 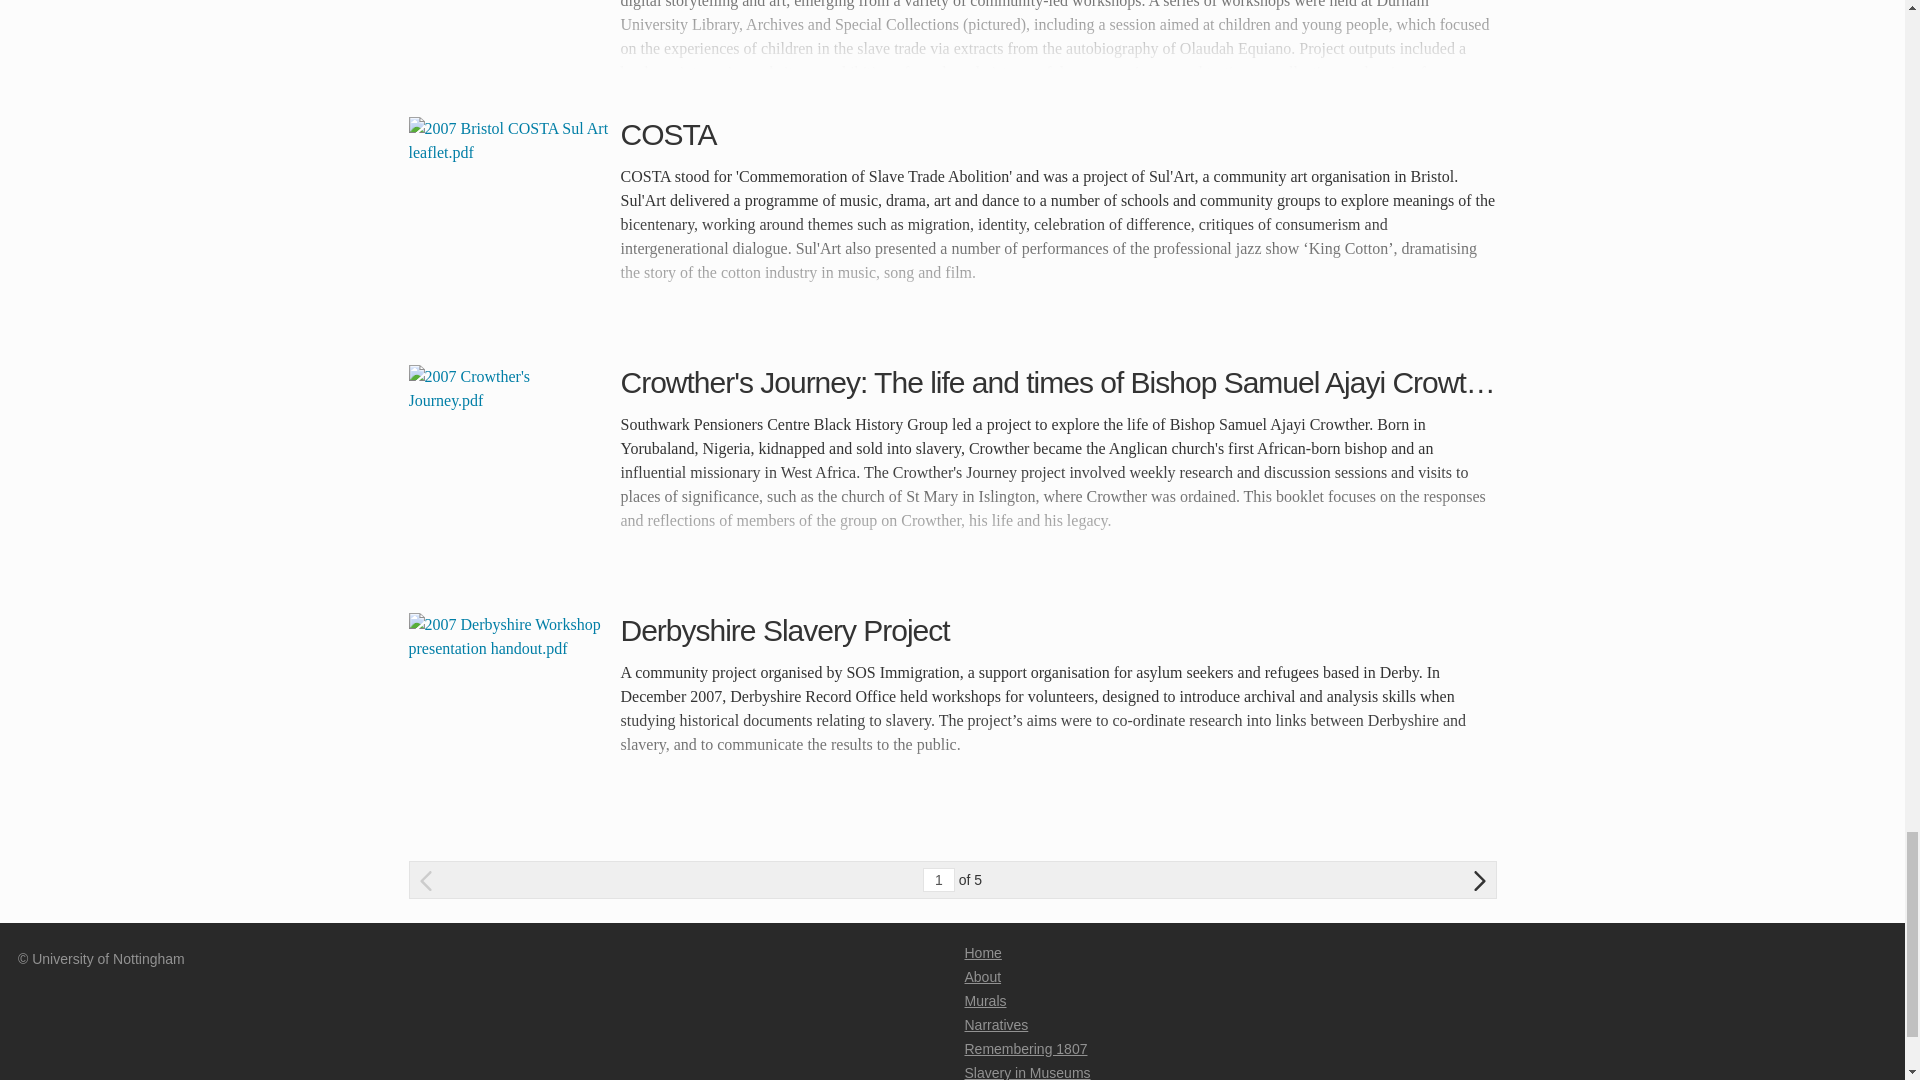 What do you see at coordinates (984, 1000) in the screenshot?
I see `Murals` at bounding box center [984, 1000].